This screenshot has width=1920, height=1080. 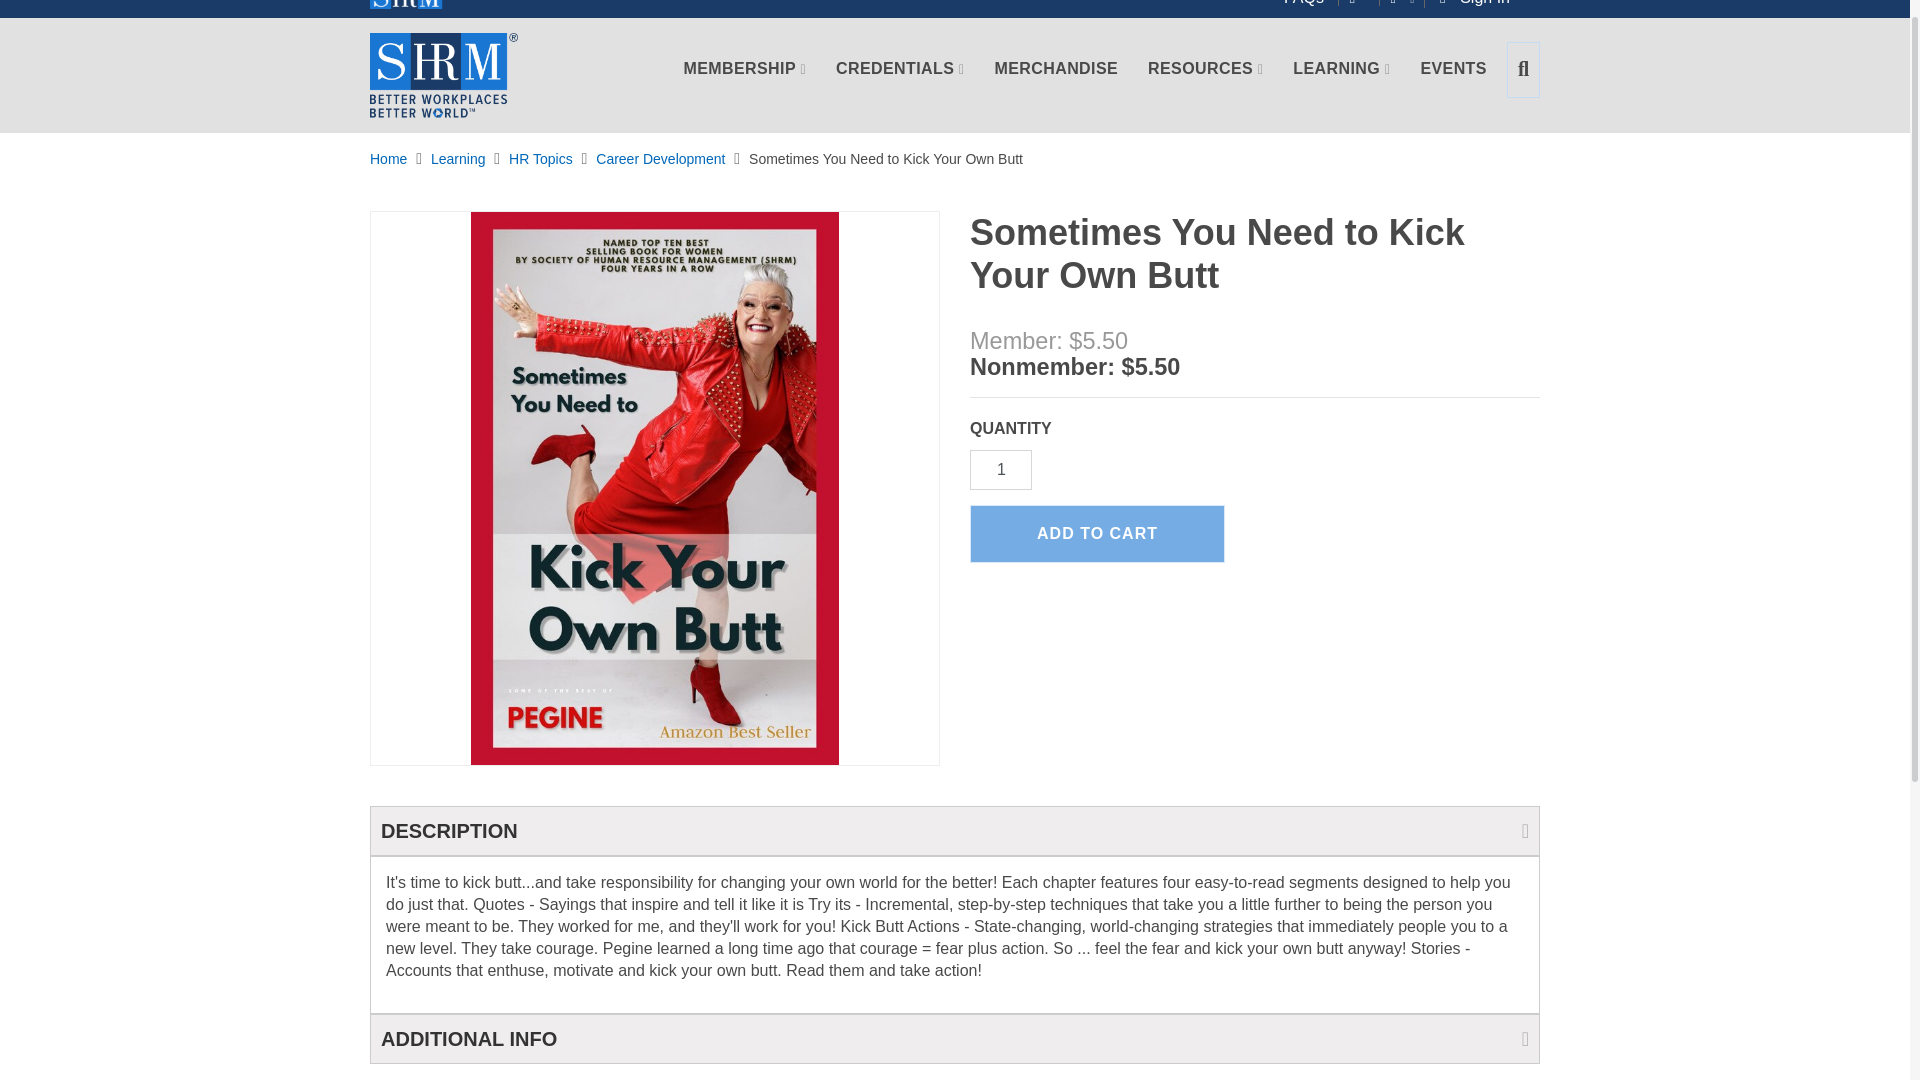 What do you see at coordinates (1205, 82) in the screenshot?
I see `RESOURCES` at bounding box center [1205, 82].